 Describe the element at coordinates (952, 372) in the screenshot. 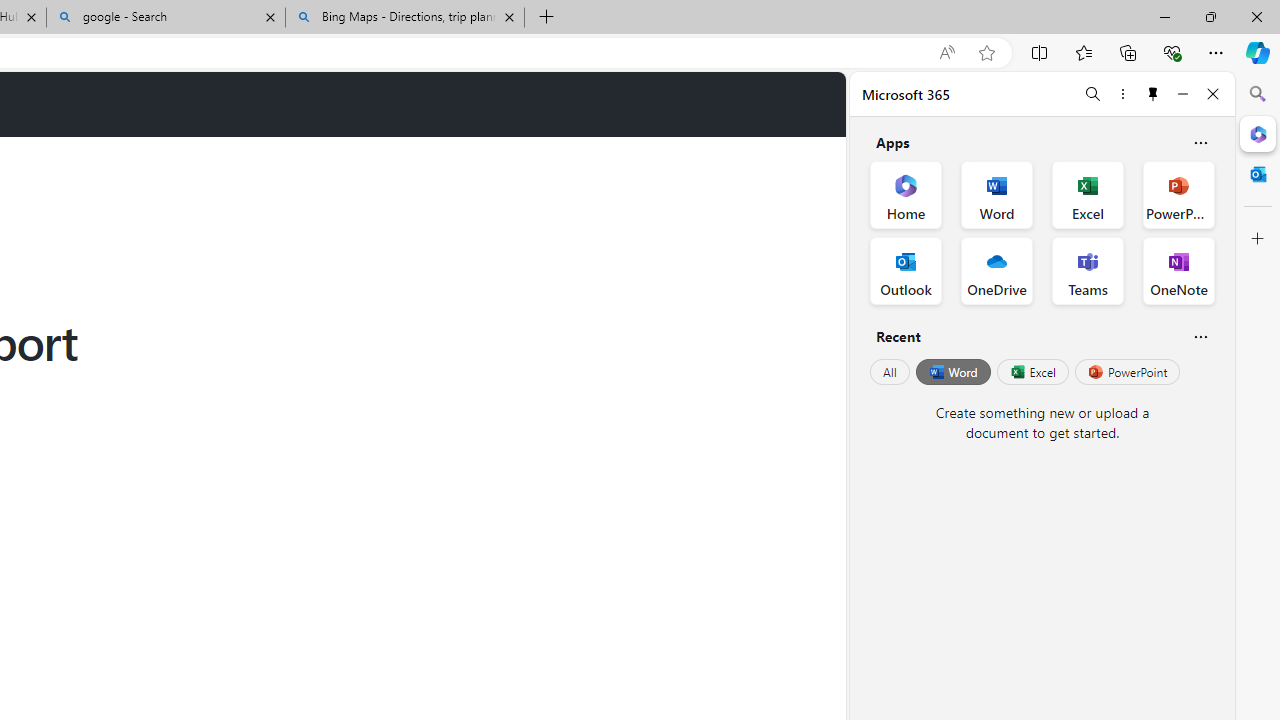

I see `Word` at that location.